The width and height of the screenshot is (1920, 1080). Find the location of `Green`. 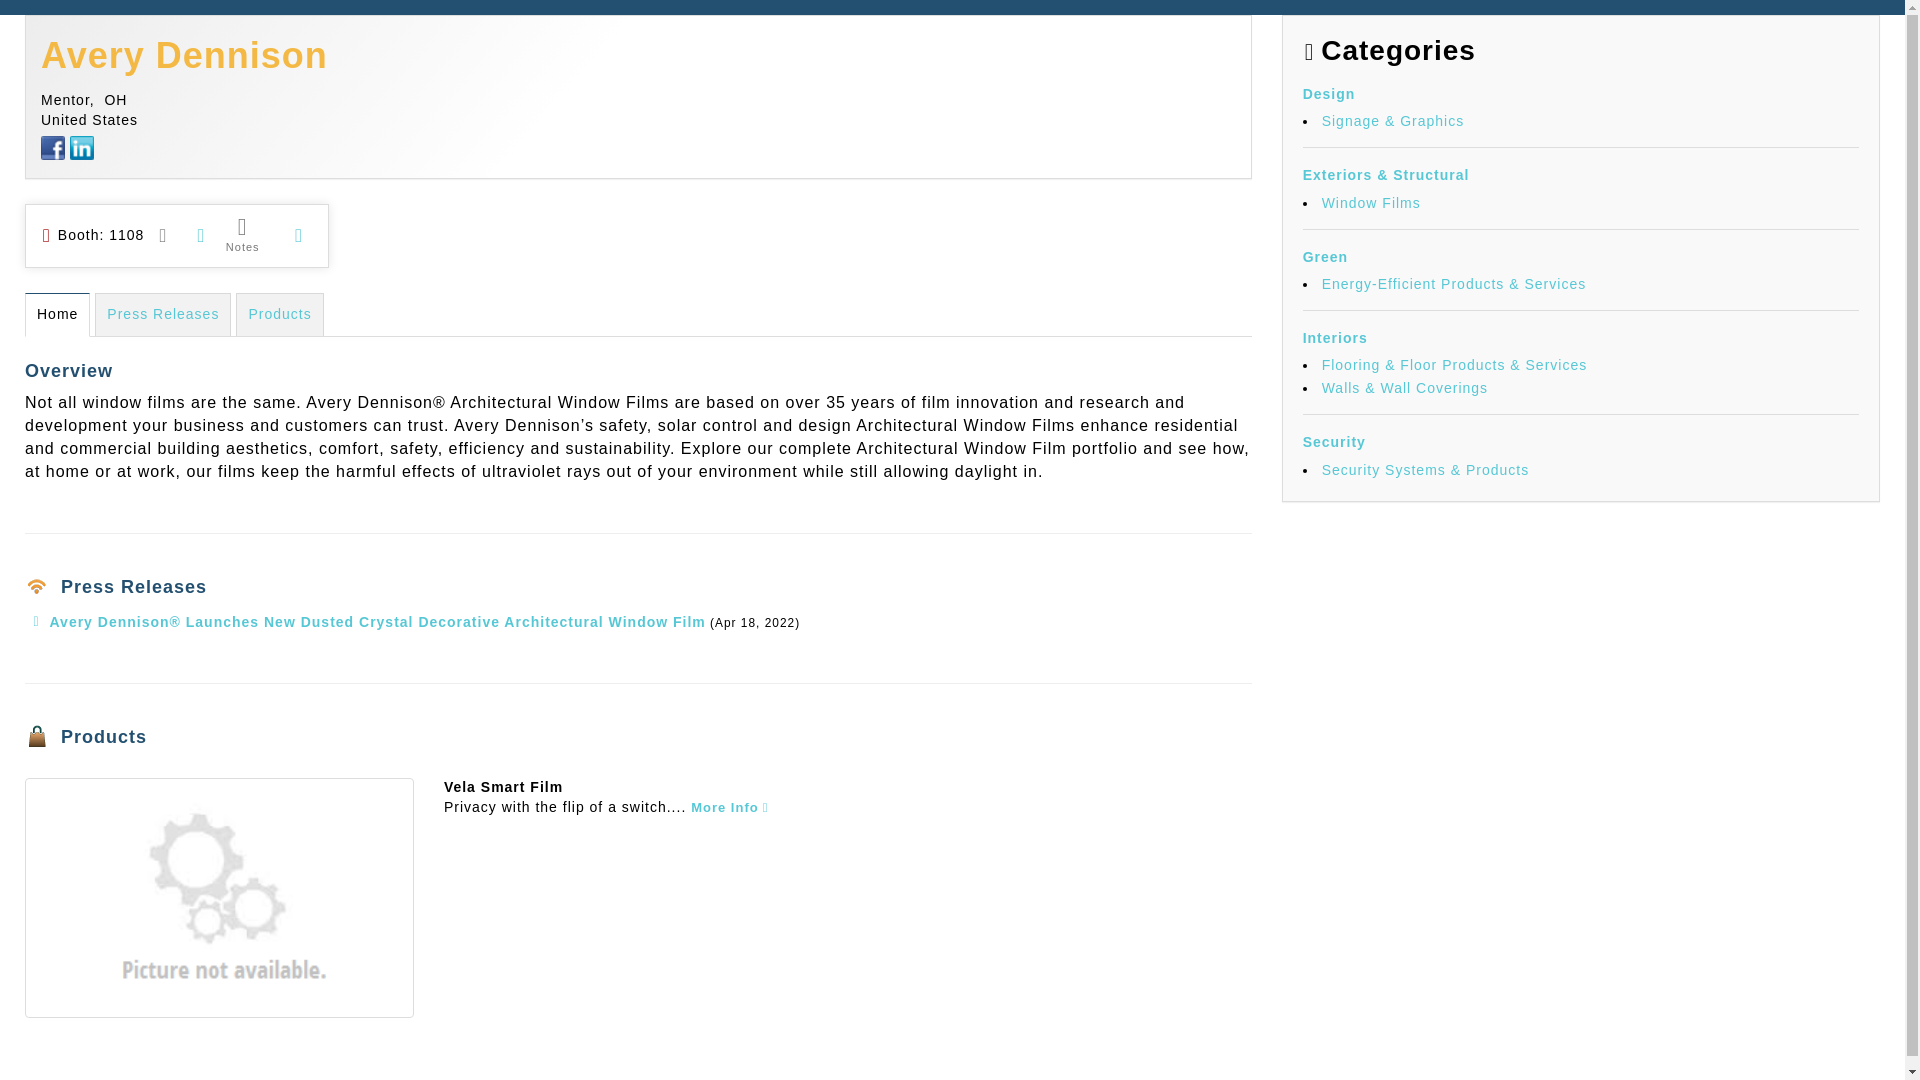

Green is located at coordinates (1325, 256).